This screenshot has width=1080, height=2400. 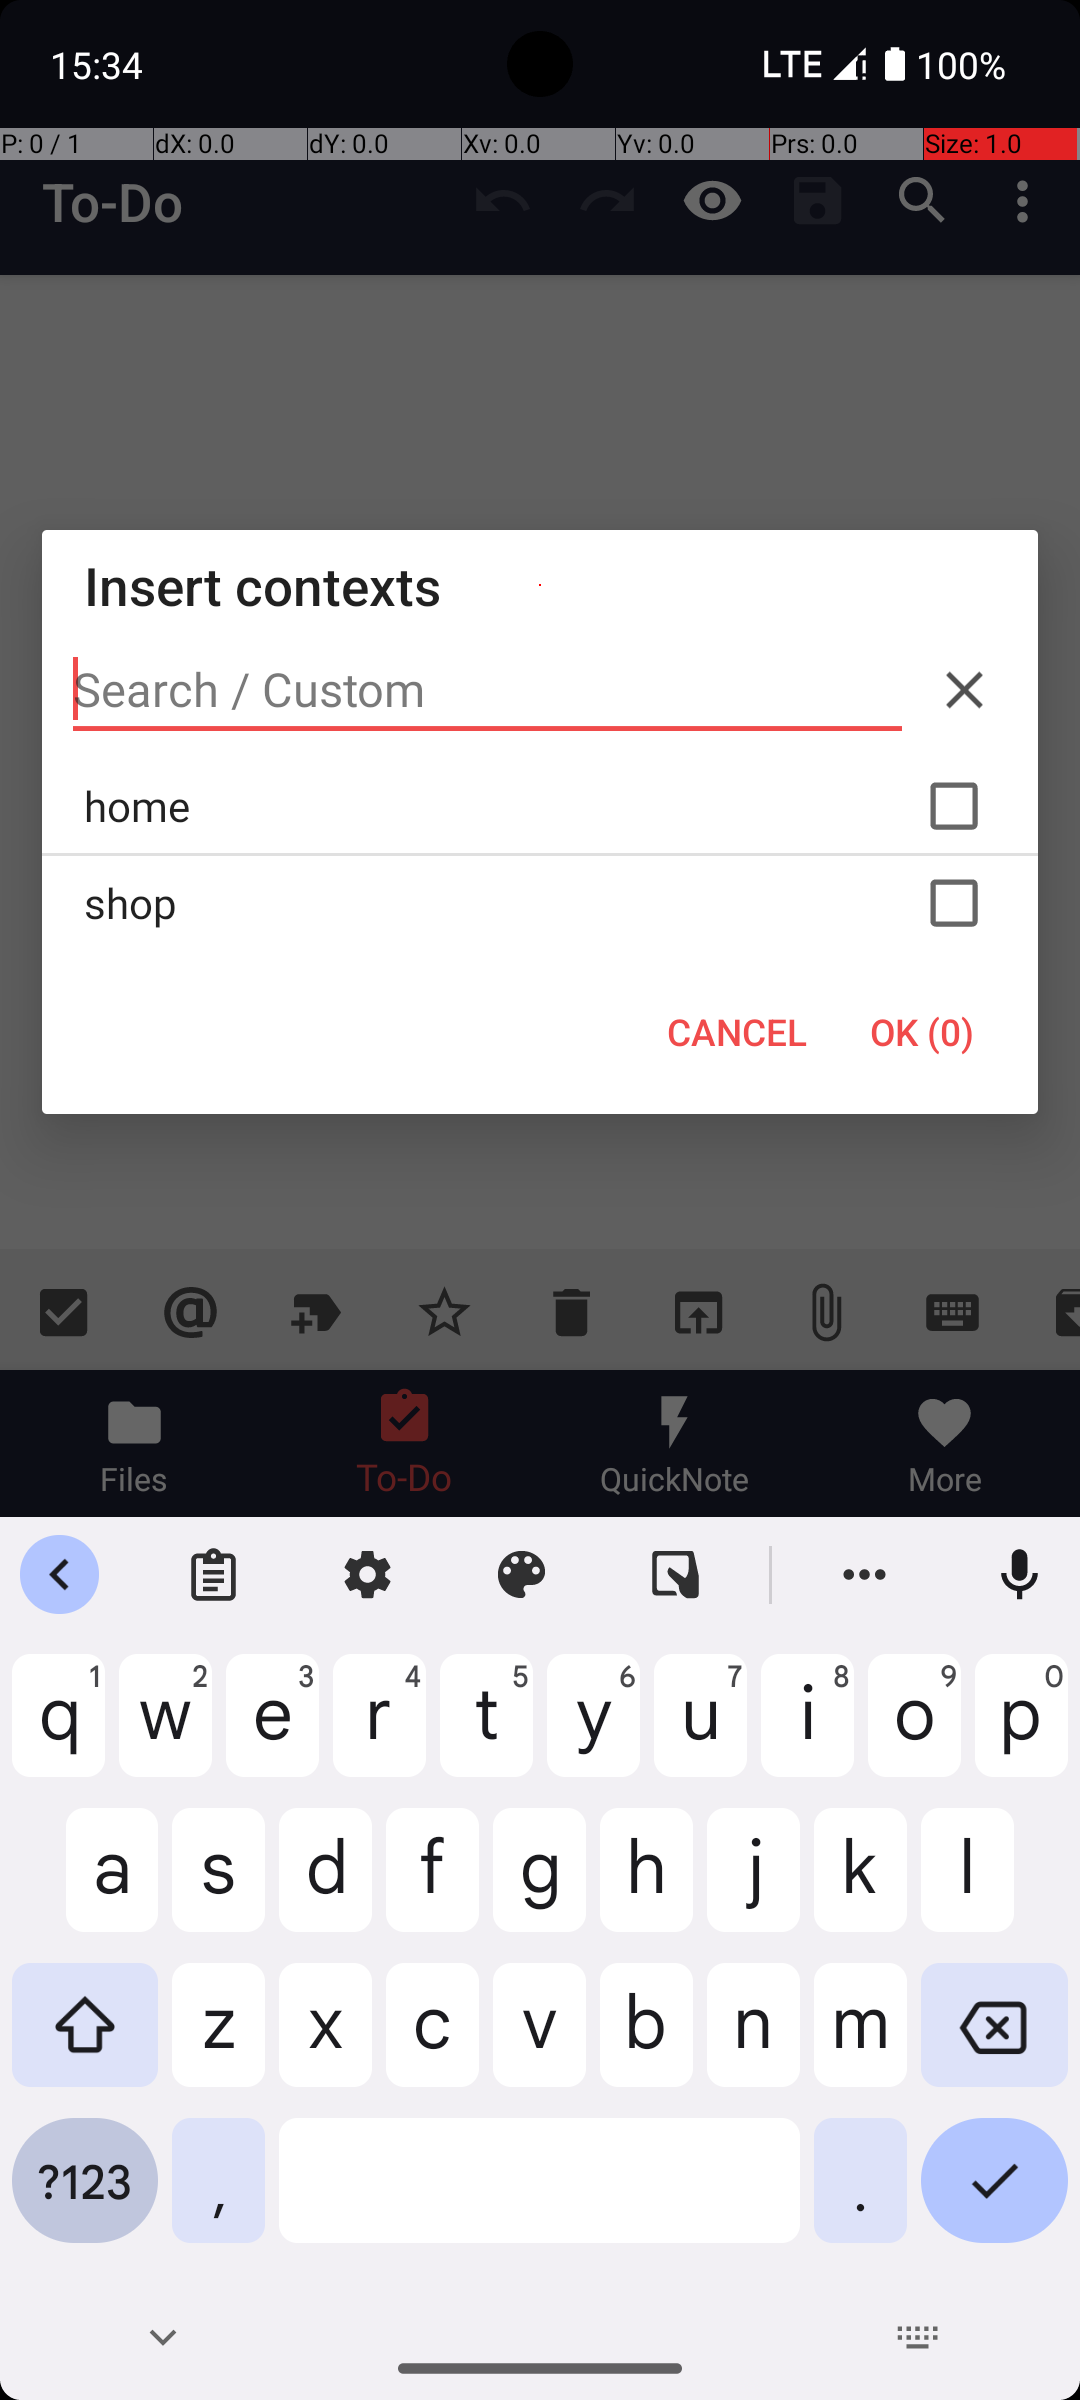 I want to click on shop, so click(x=540, y=903).